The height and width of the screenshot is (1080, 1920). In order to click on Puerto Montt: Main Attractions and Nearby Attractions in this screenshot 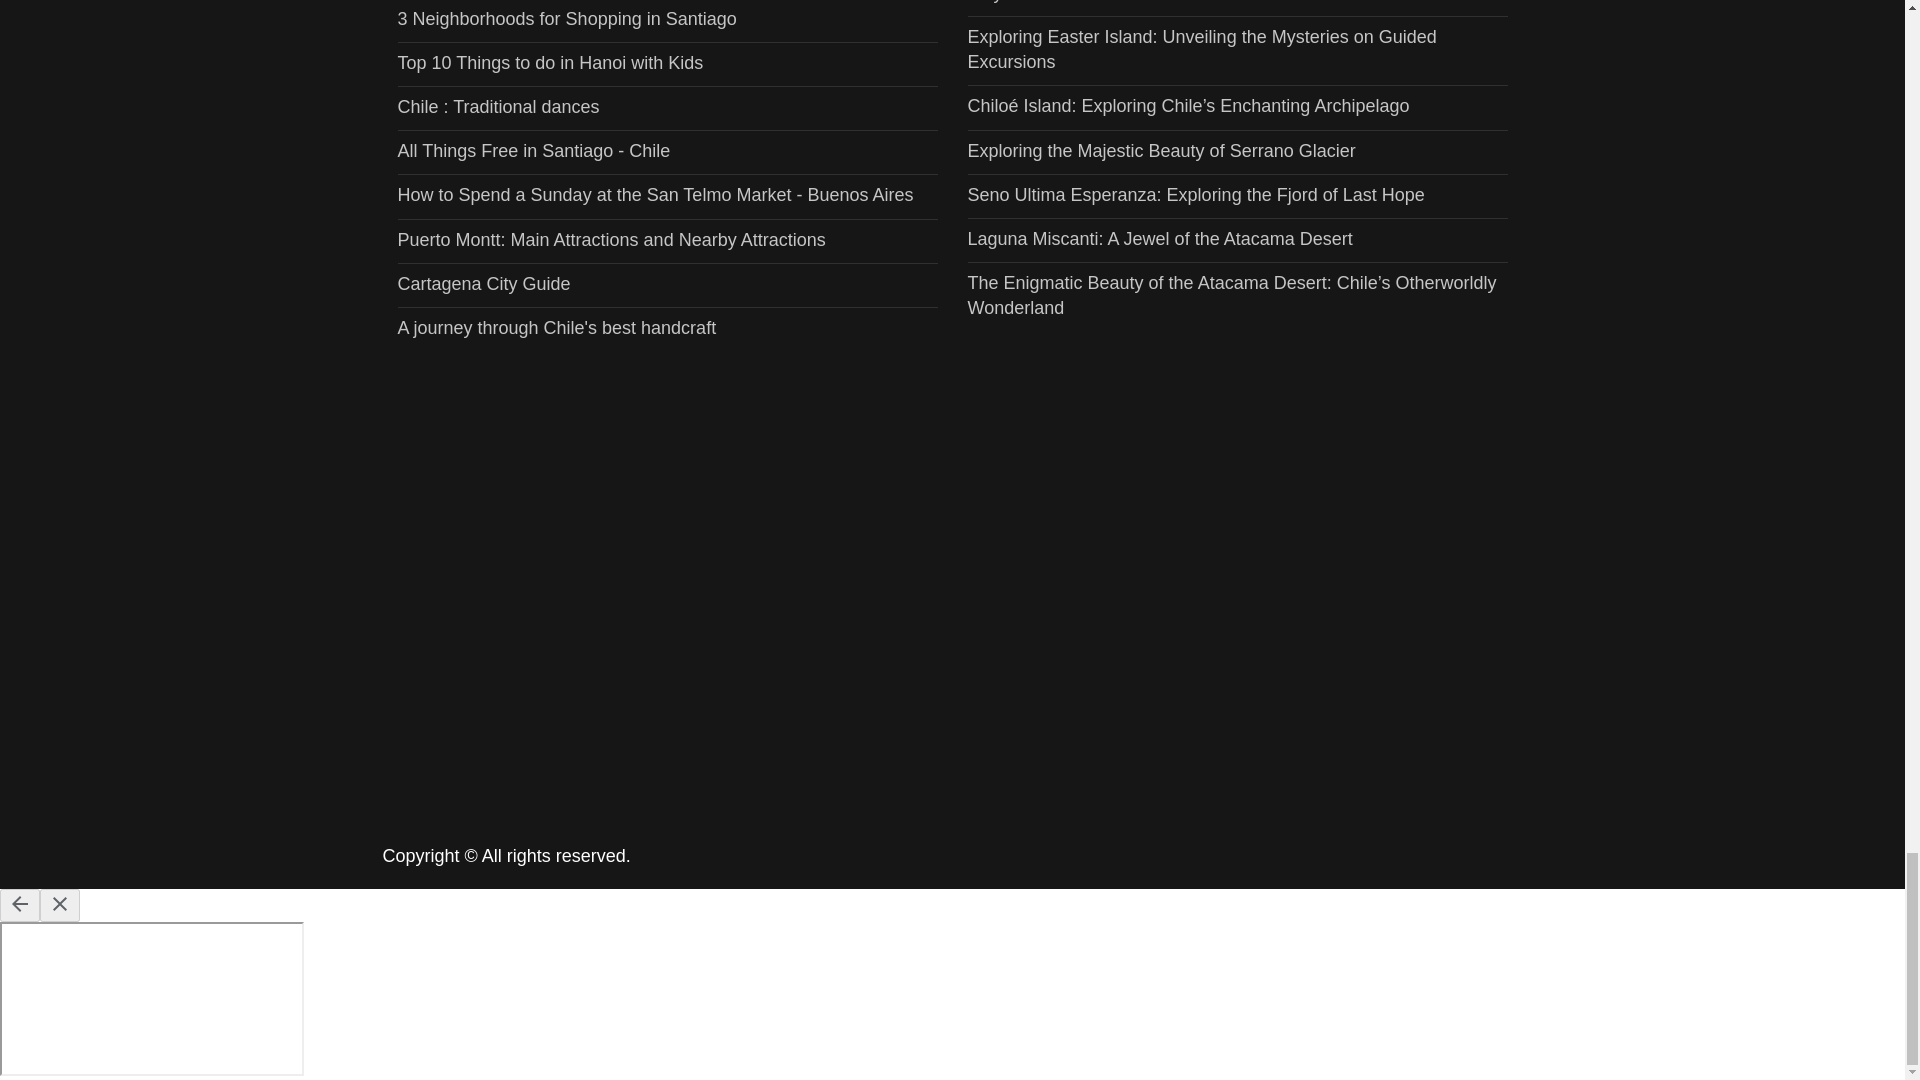, I will do `click(611, 240)`.